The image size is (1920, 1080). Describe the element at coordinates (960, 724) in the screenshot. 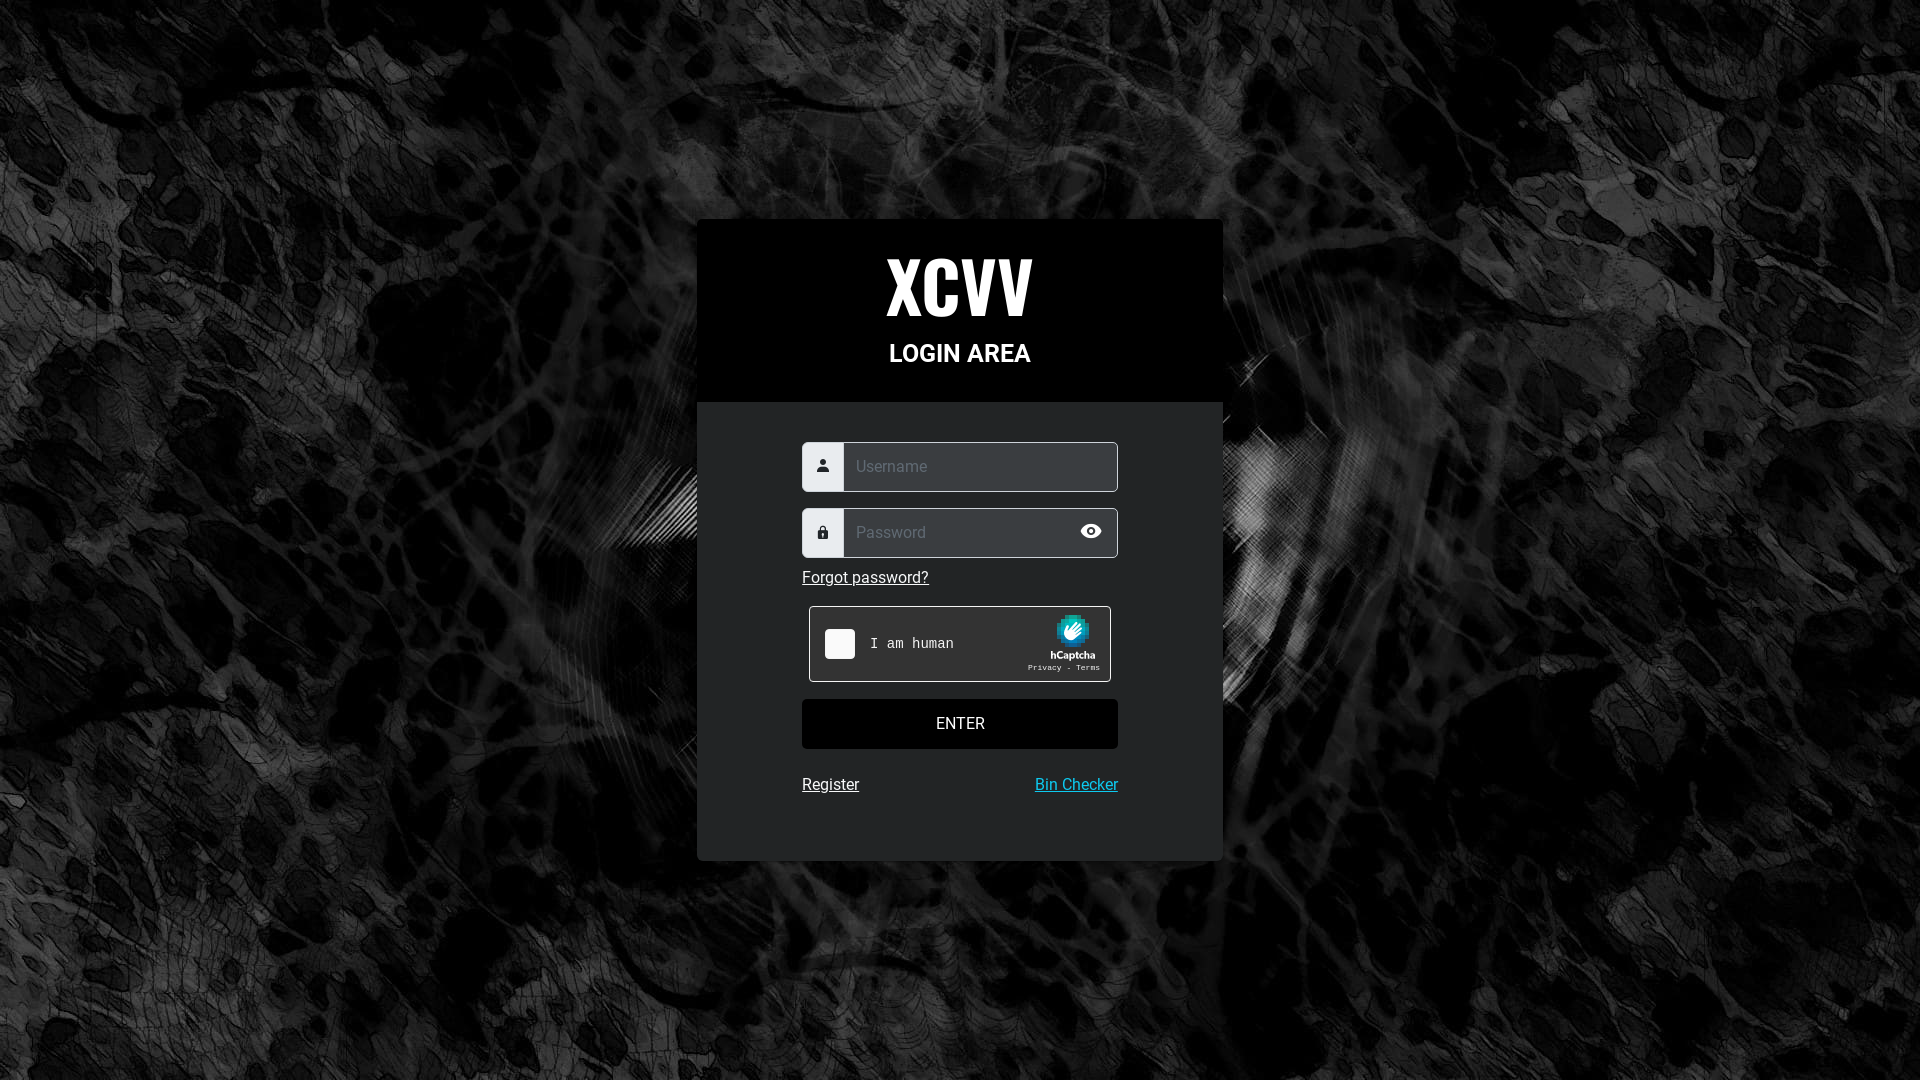

I see `ENTER` at that location.